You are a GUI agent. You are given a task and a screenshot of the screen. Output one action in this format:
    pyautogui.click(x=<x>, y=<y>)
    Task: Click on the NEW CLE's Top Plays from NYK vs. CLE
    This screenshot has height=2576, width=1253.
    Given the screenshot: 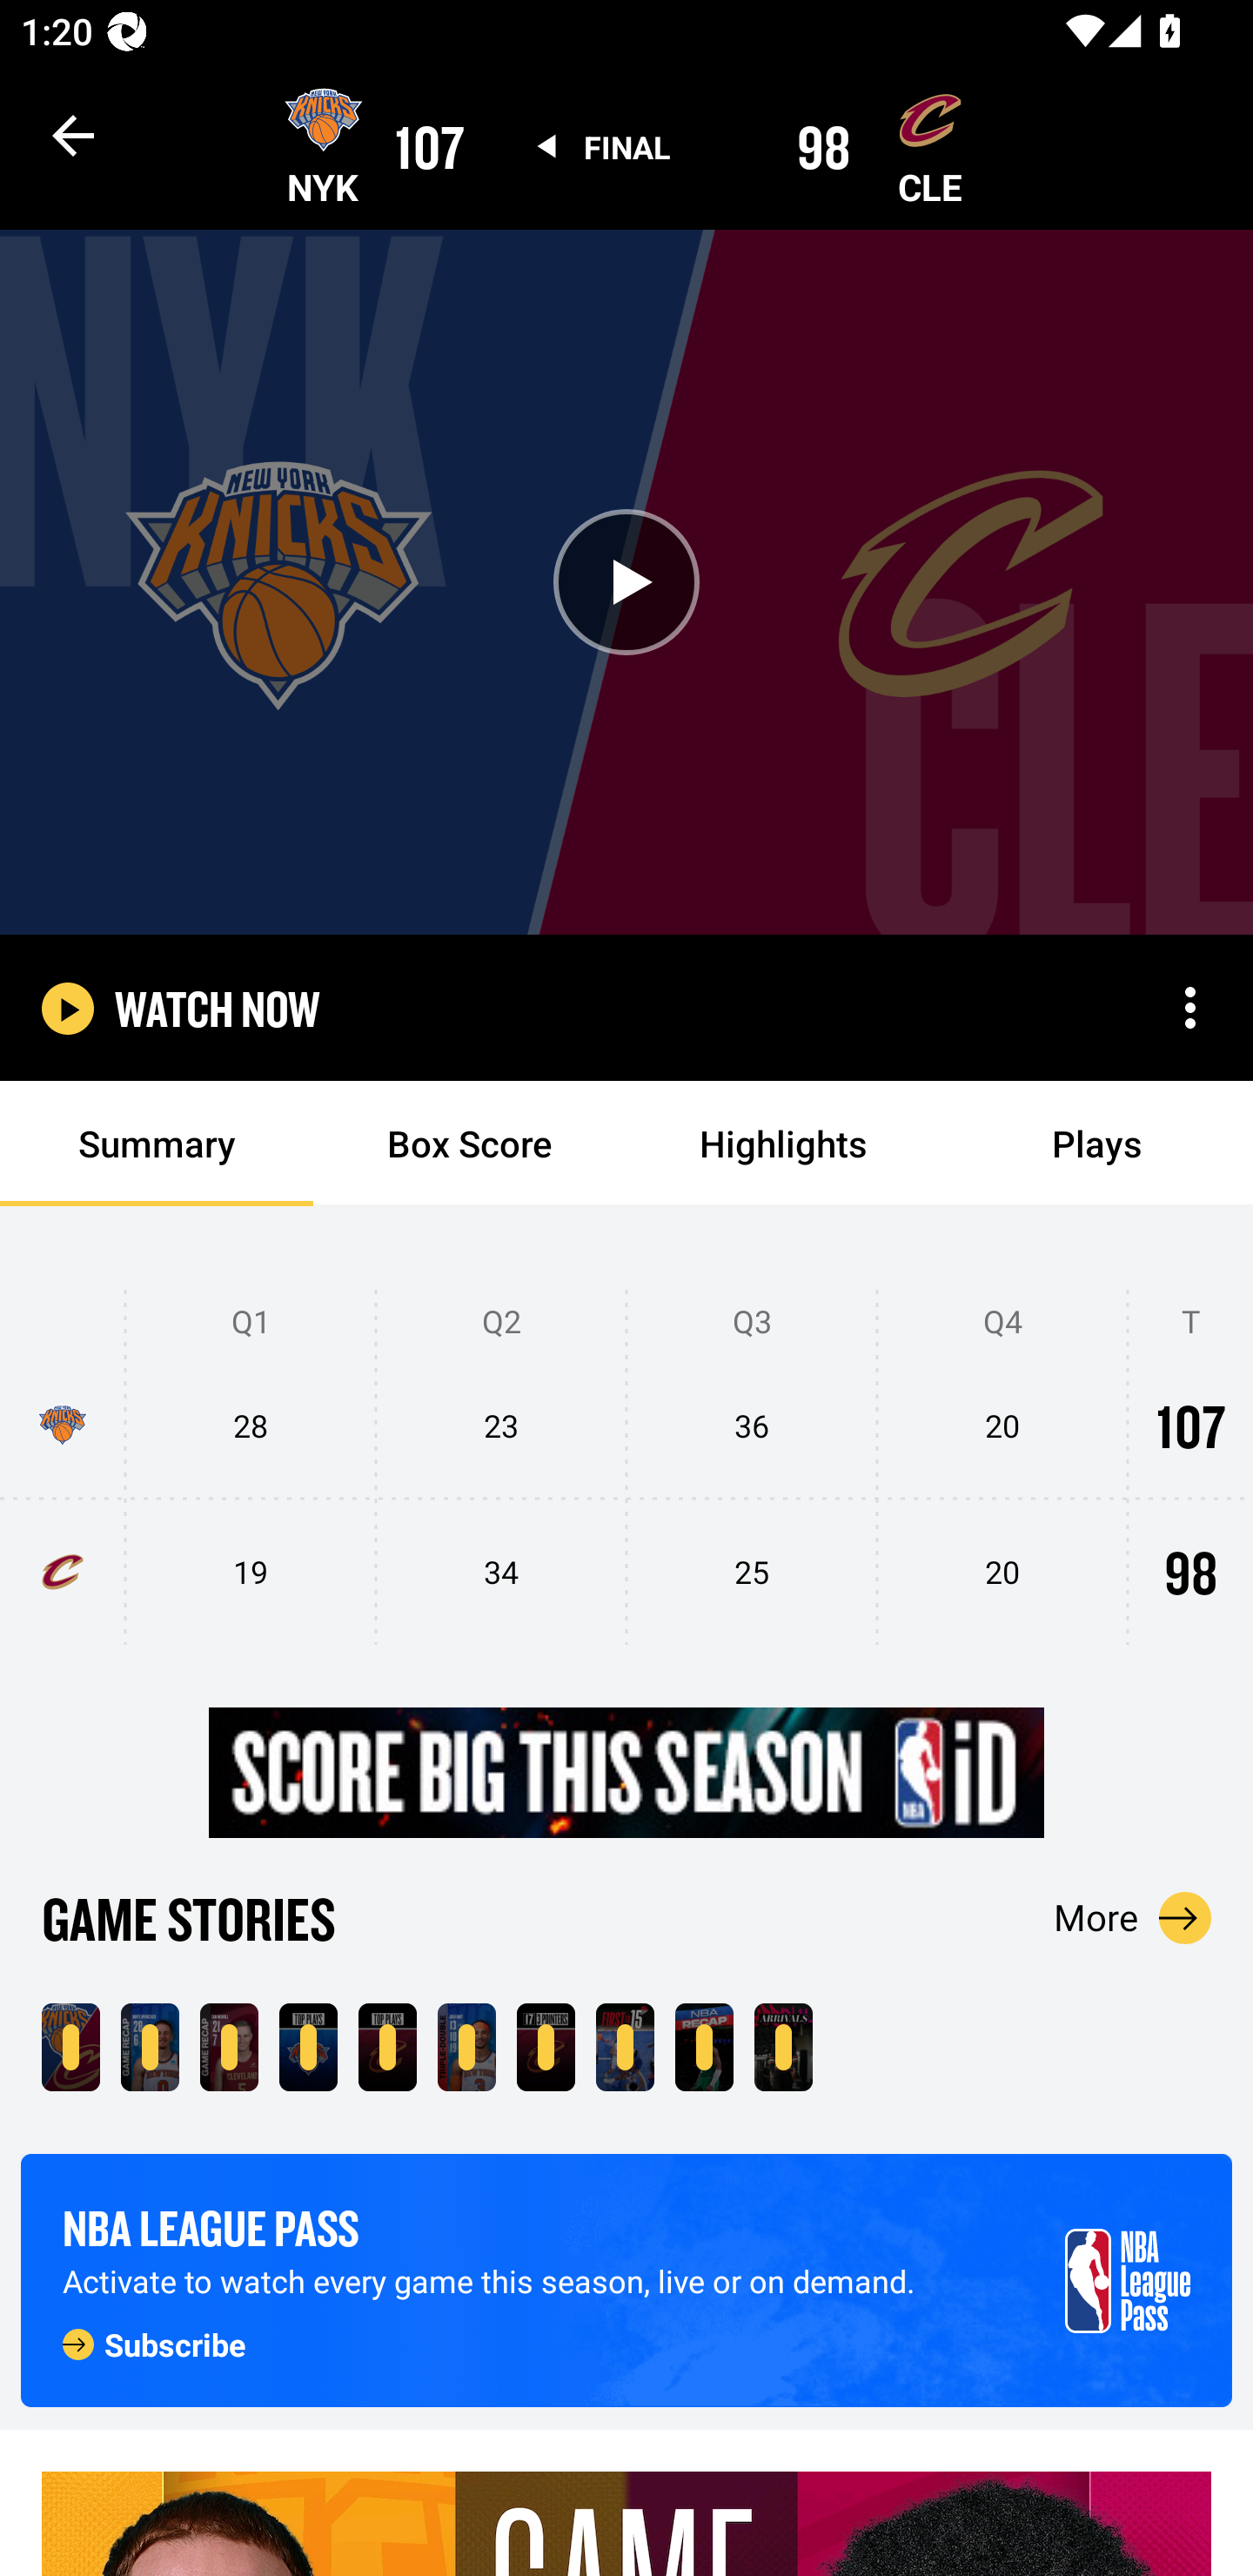 What is the action you would take?
    pyautogui.click(x=387, y=2047)
    